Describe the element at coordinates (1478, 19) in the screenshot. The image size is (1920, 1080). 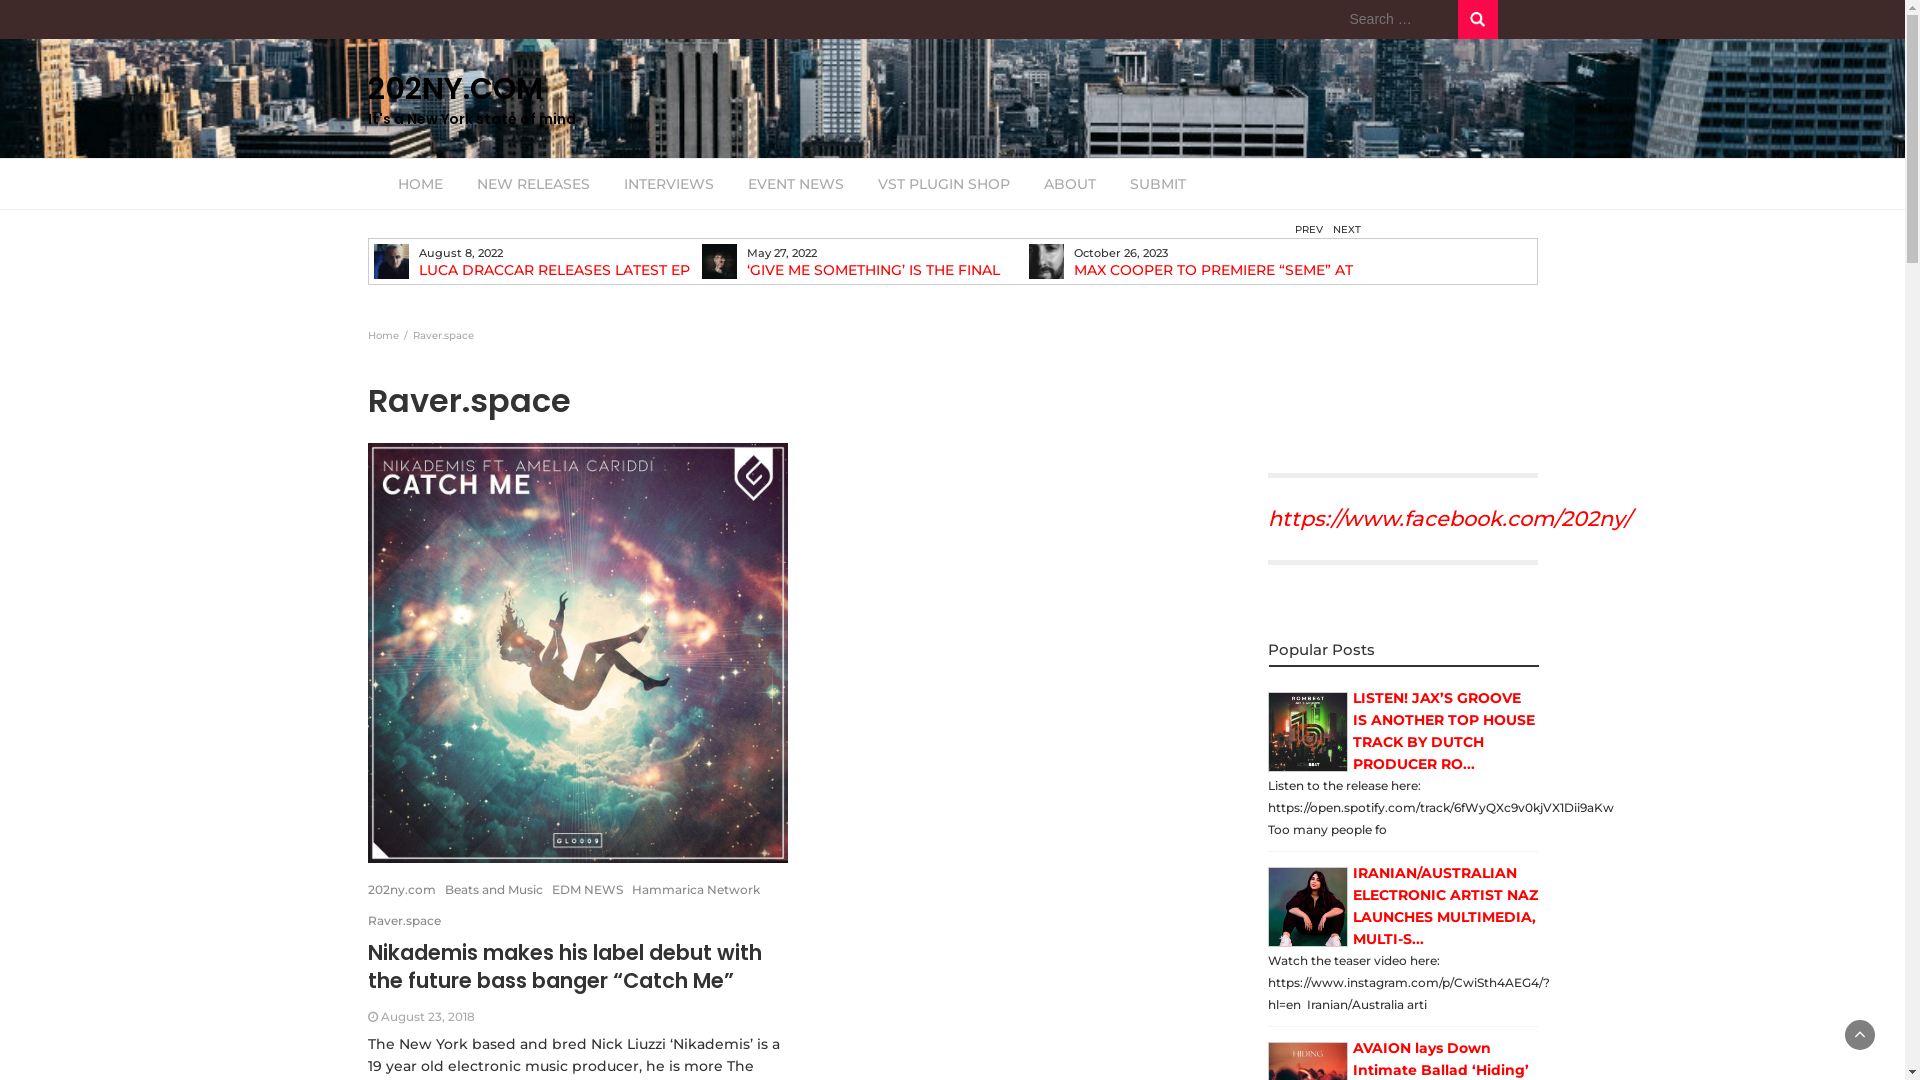
I see `Search` at that location.